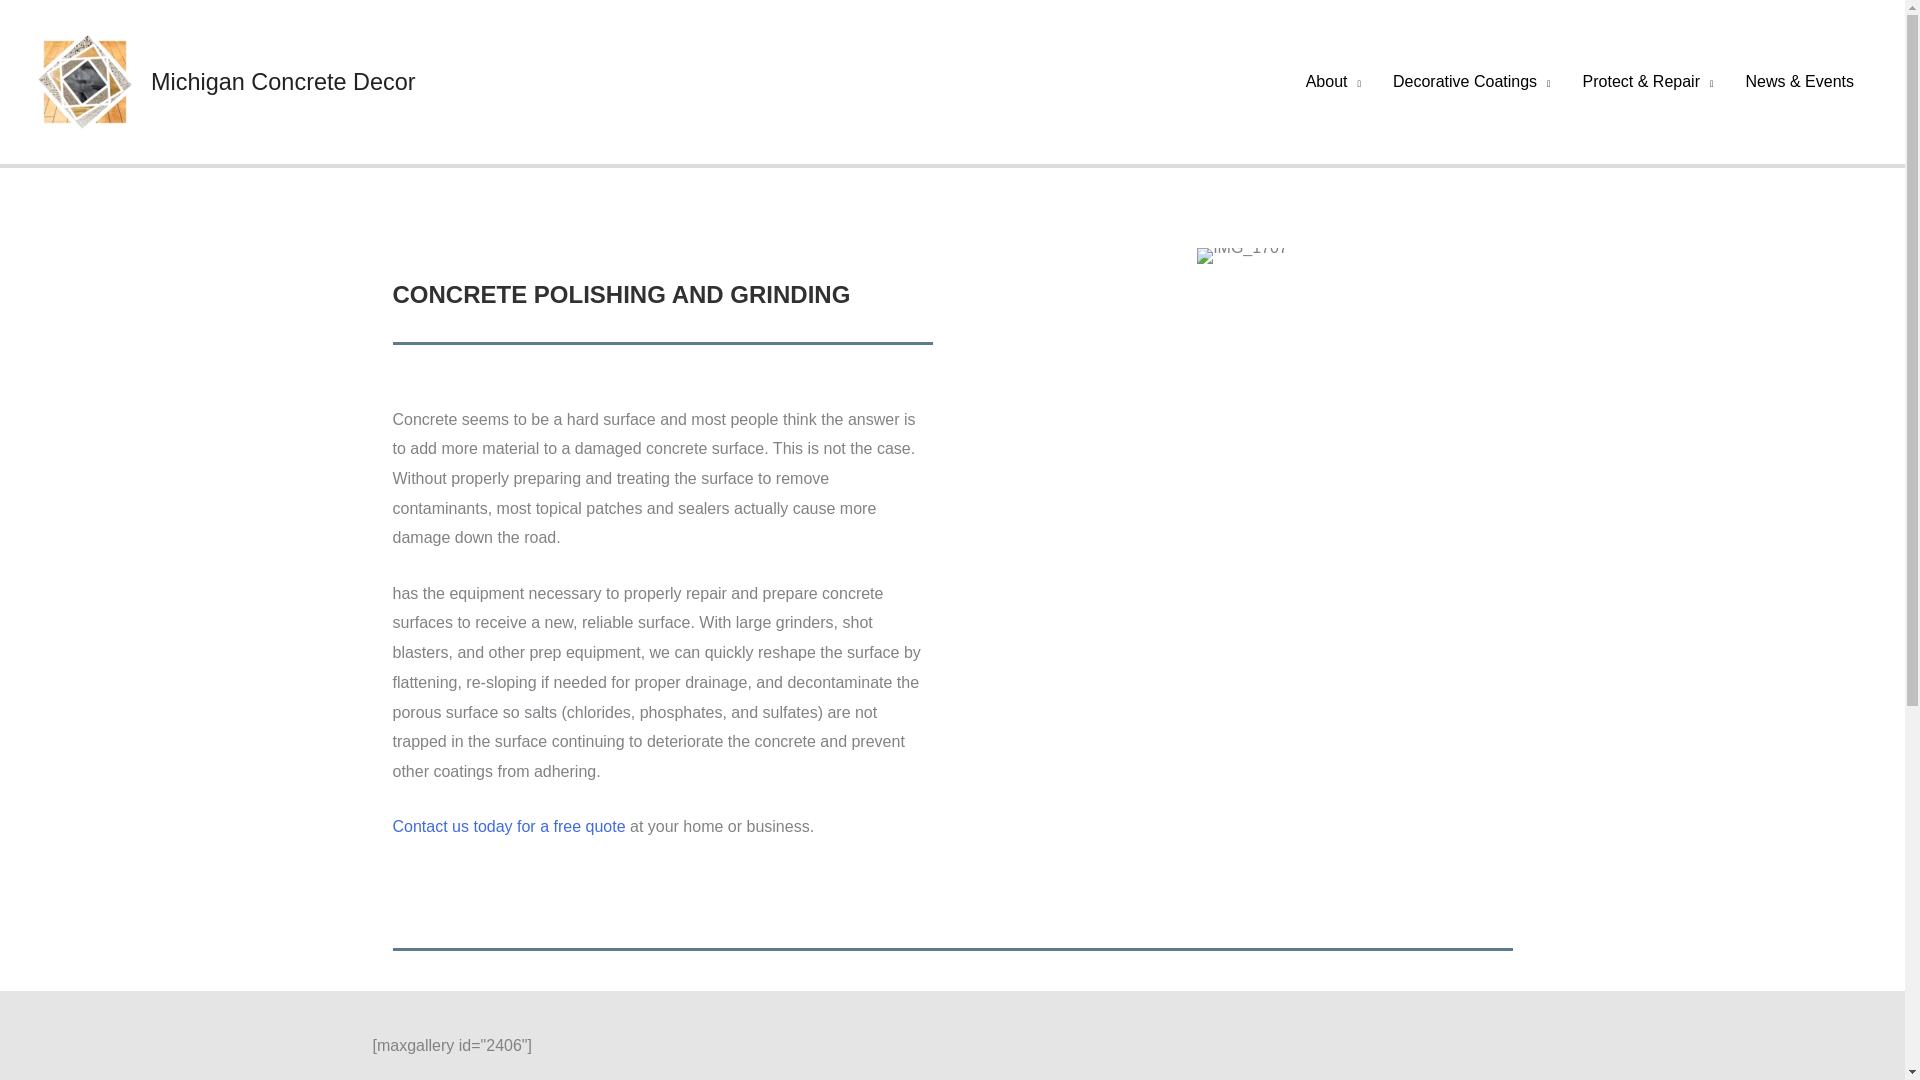 The height and width of the screenshot is (1080, 1920). Describe the element at coordinates (1471, 82) in the screenshot. I see `Decorative Coatings` at that location.